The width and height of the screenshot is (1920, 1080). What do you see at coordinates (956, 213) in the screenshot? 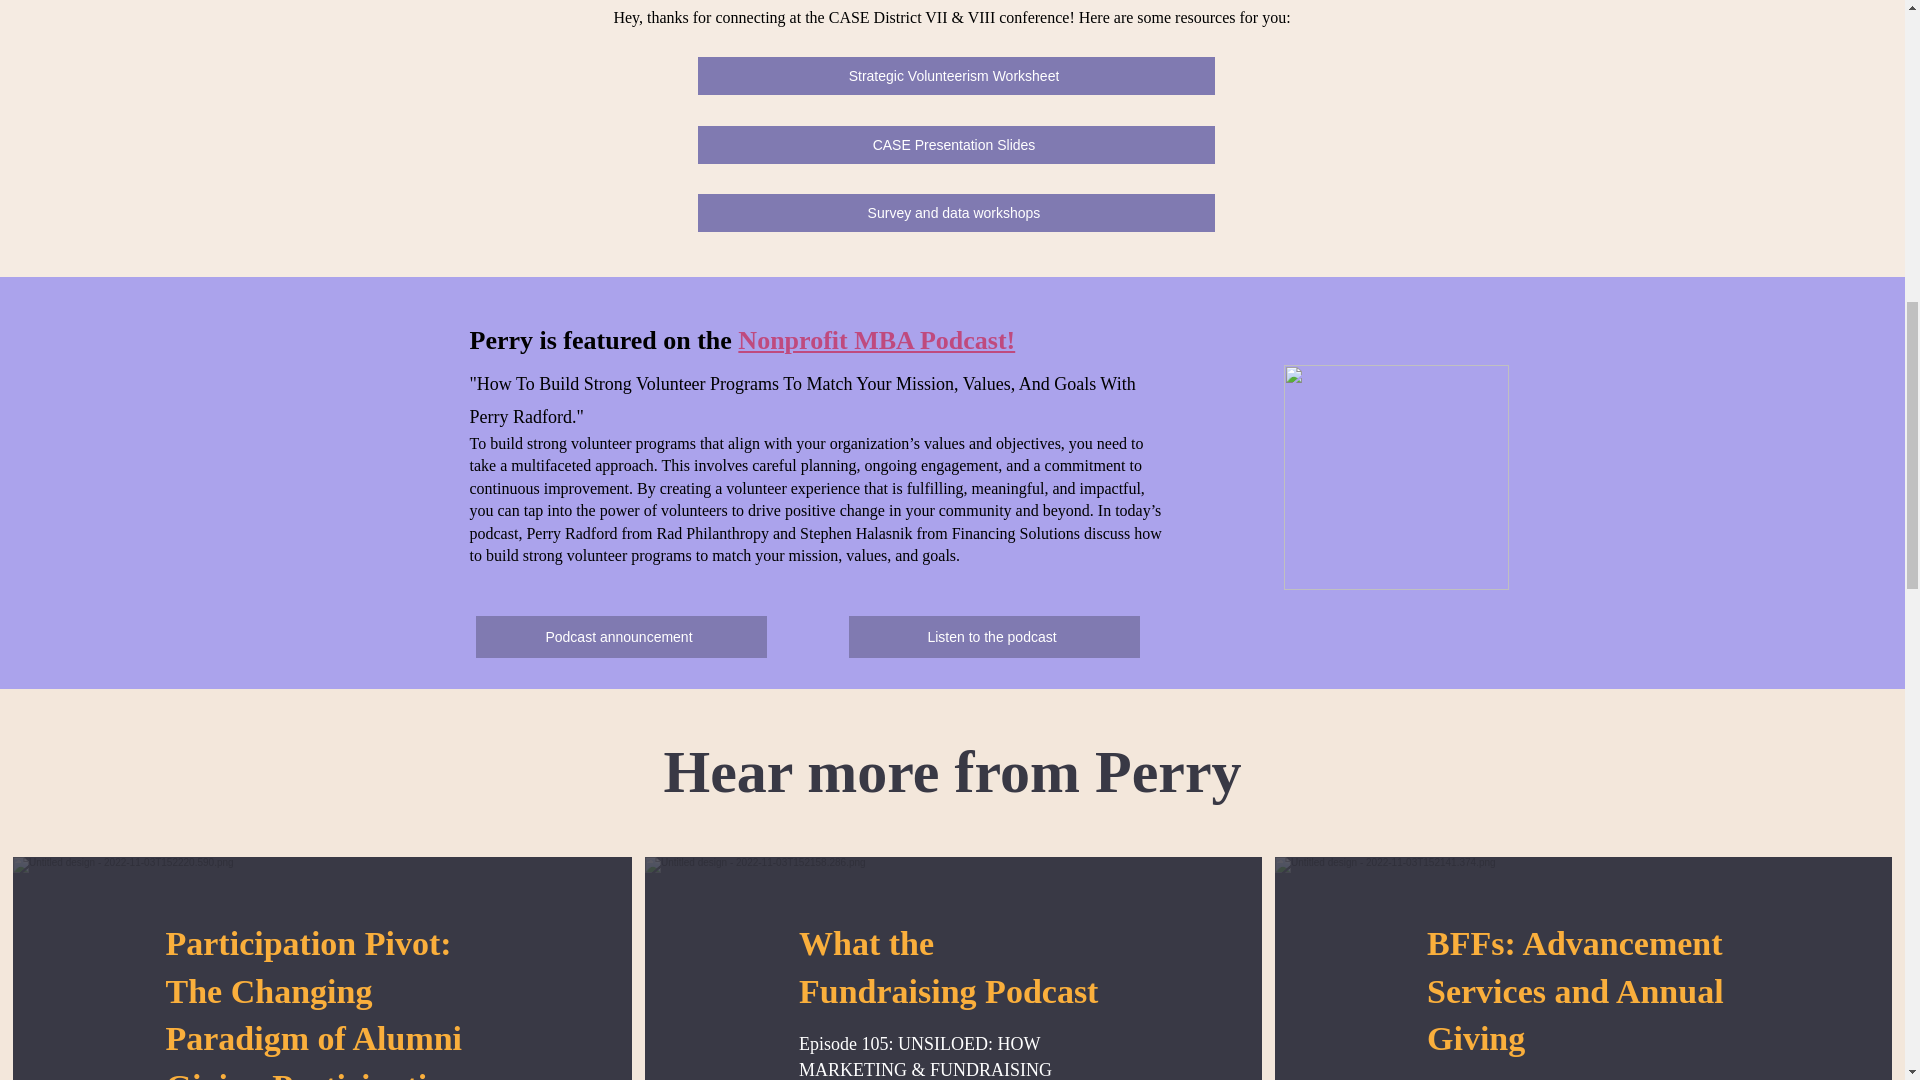
I see `Survey and data workshops` at bounding box center [956, 213].